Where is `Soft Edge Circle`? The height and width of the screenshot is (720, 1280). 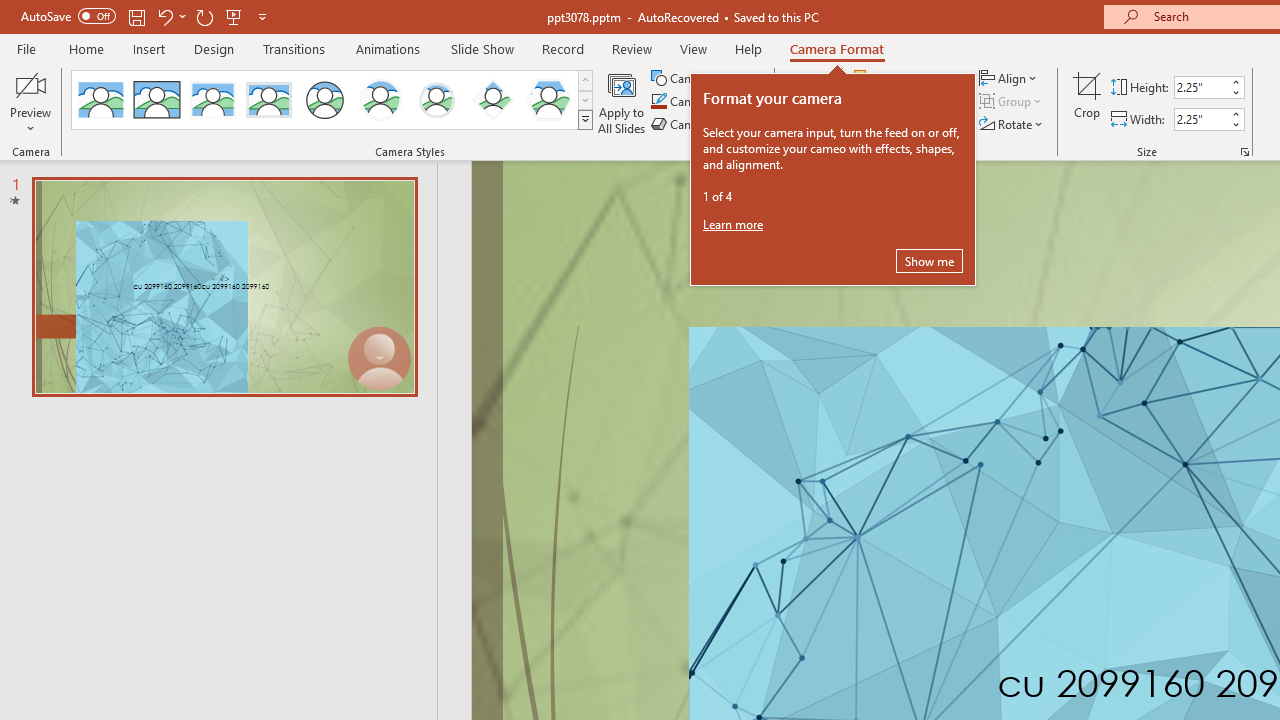
Soft Edge Circle is located at coordinates (436, 100).